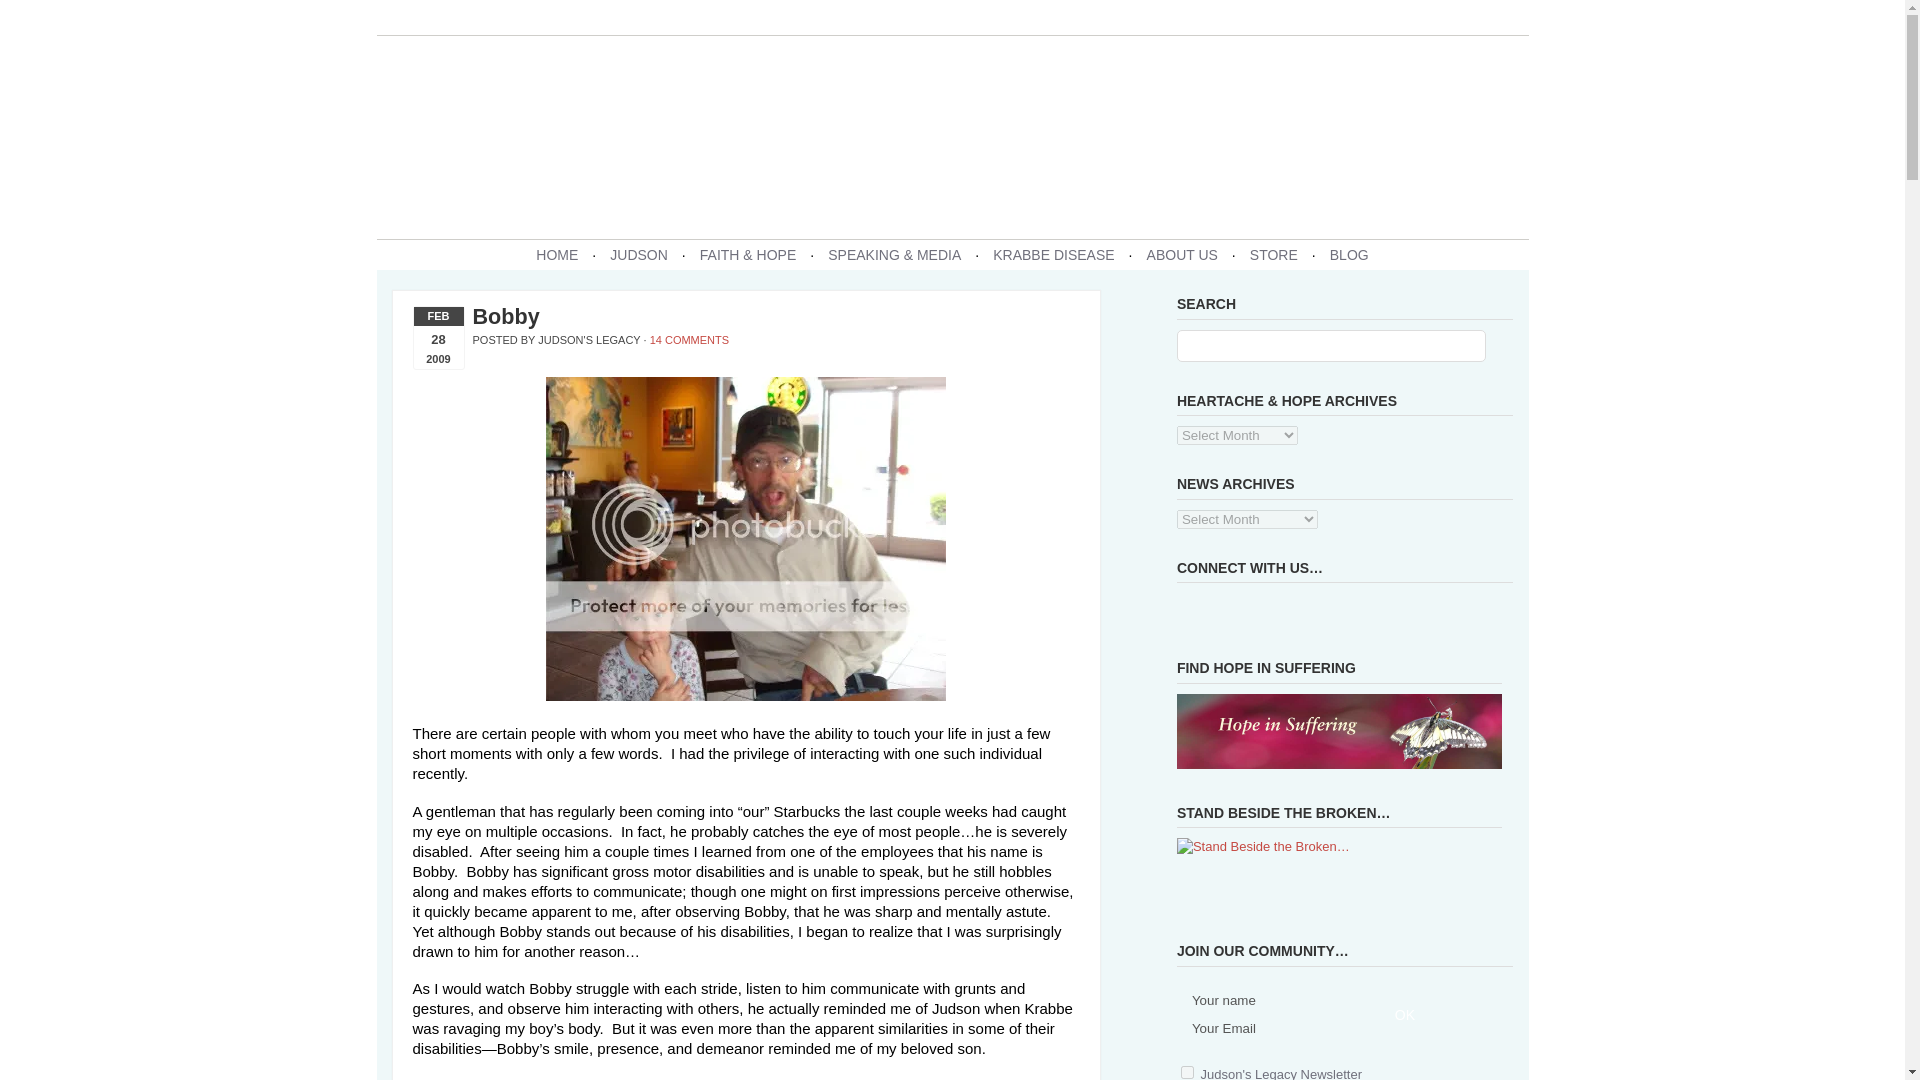 This screenshot has height=1080, width=1920. Describe the element at coordinates (1284, 1001) in the screenshot. I see `Your name` at that location.